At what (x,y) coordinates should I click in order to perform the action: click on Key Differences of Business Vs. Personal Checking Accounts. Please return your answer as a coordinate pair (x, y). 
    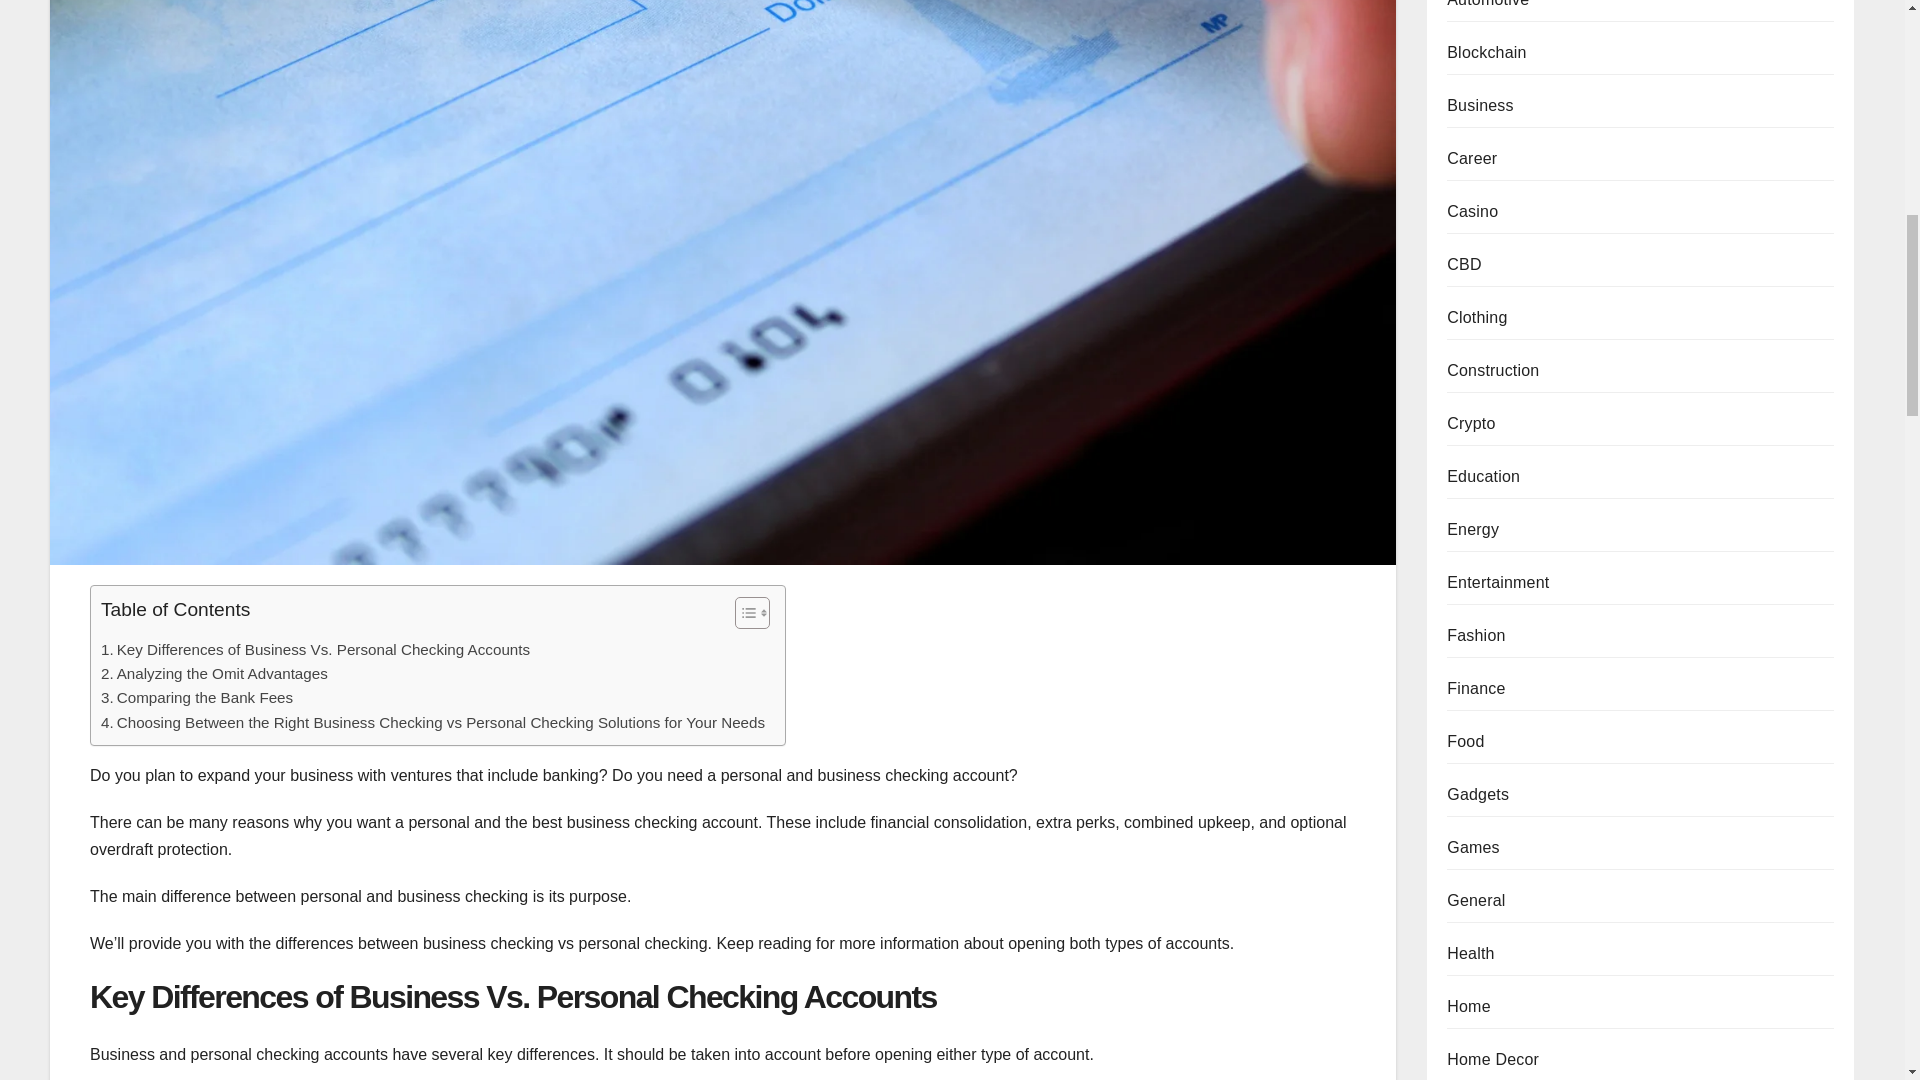
    Looking at the image, I should click on (315, 650).